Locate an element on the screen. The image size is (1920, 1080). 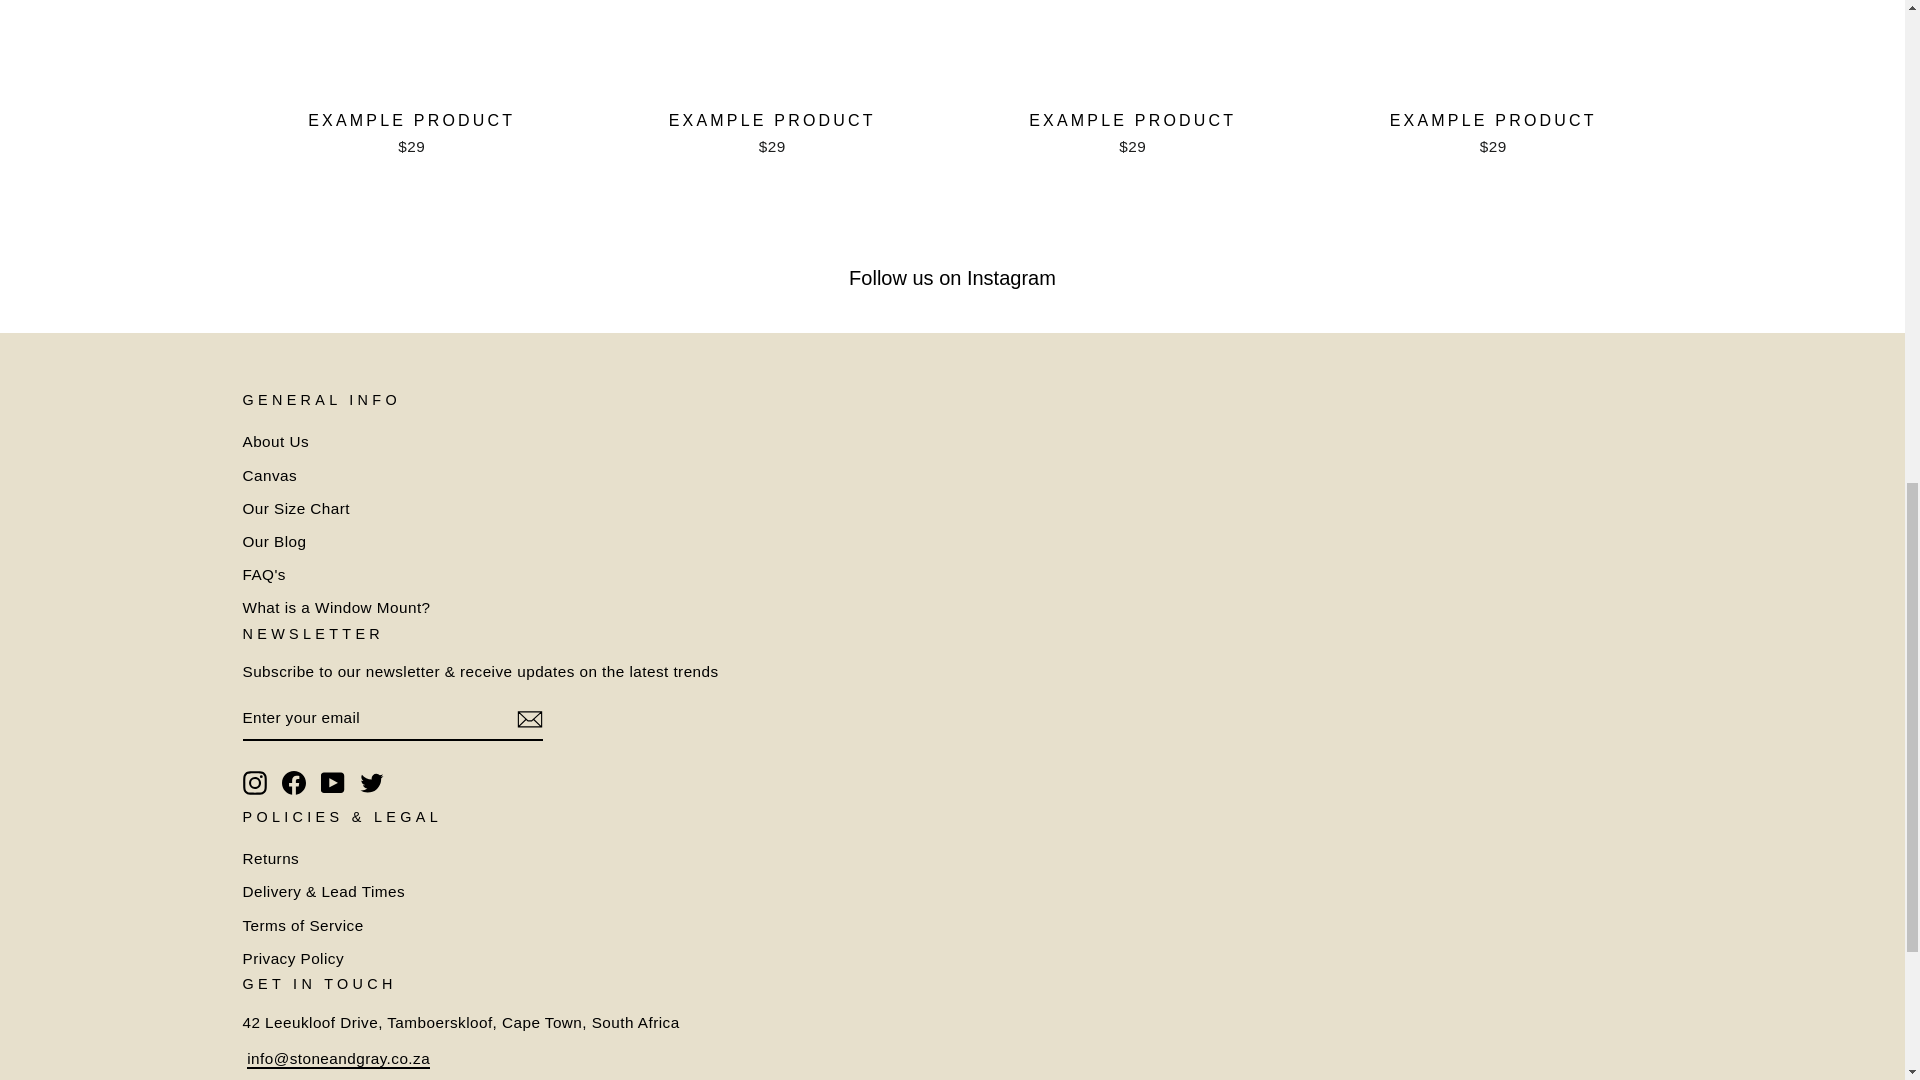
Stone and Gray on Instagram is located at coordinates (254, 782).